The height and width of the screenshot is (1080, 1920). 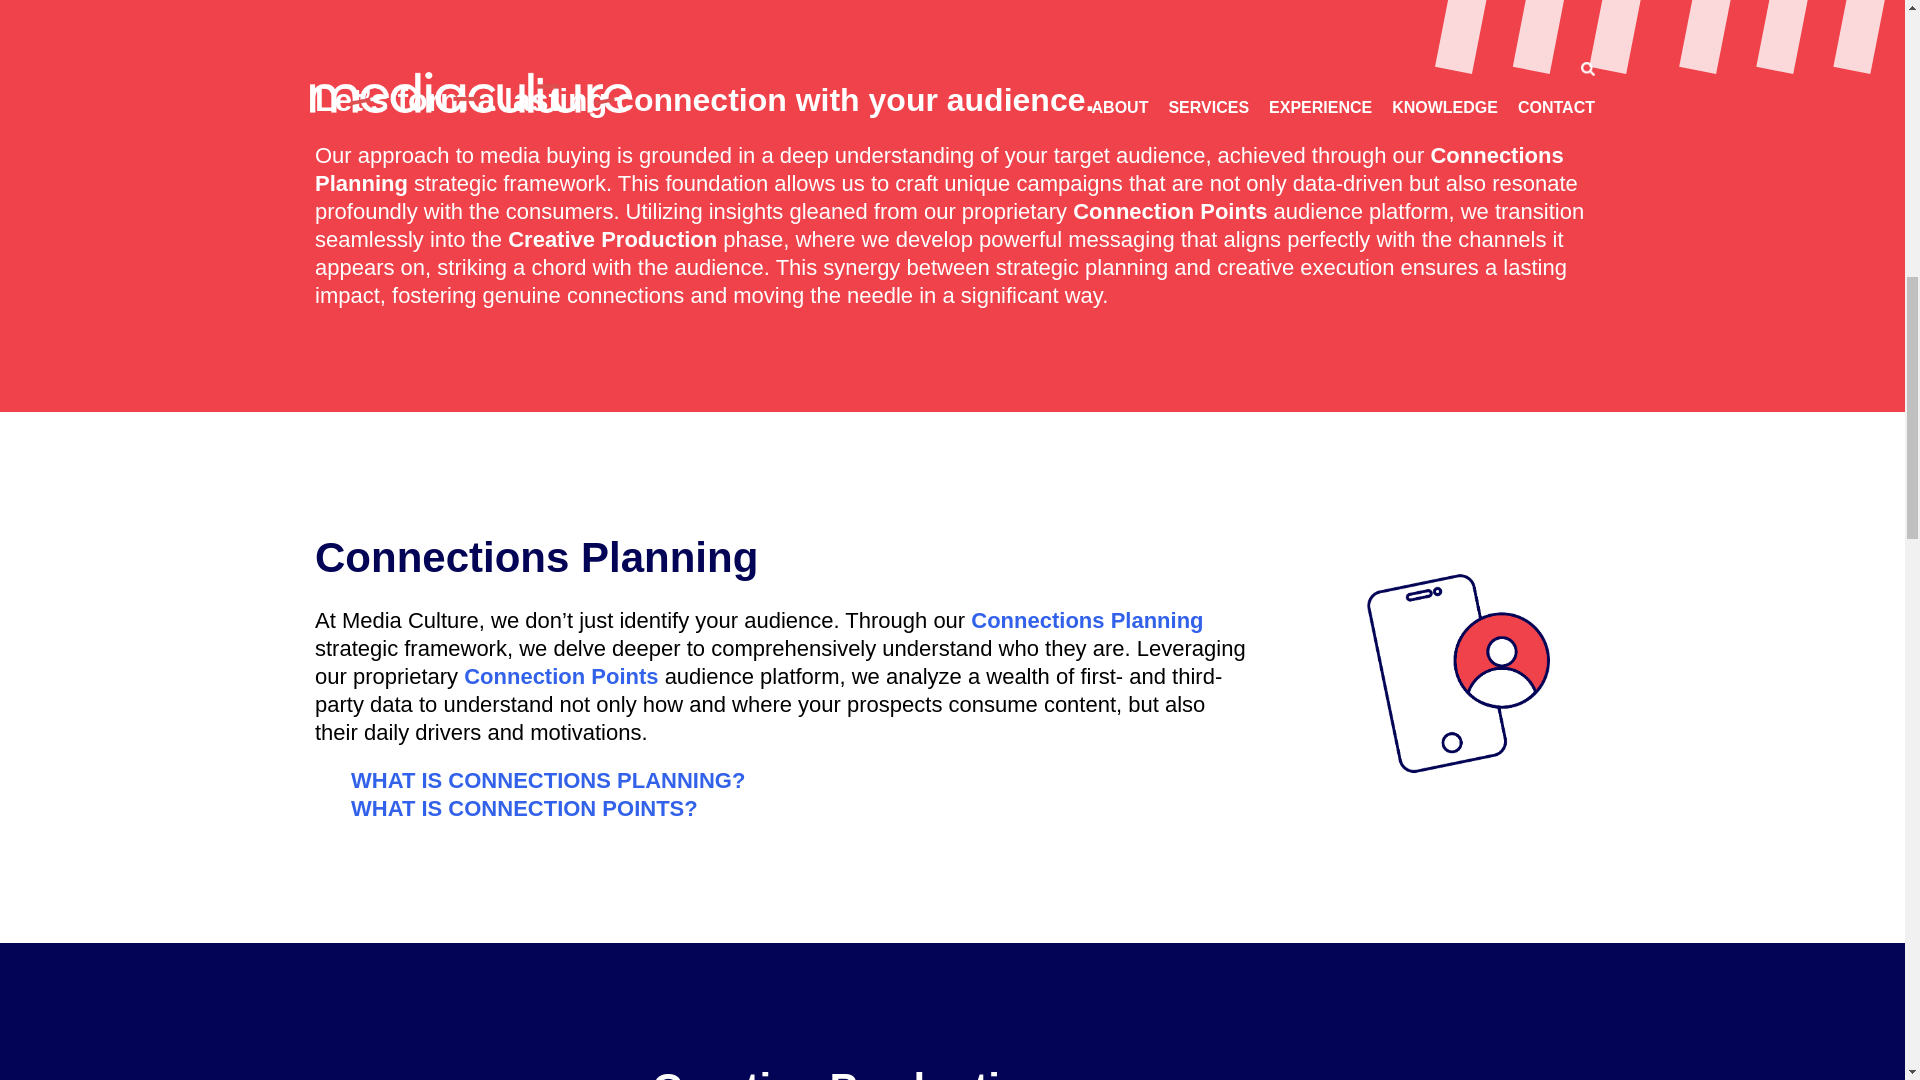 What do you see at coordinates (1458, 673) in the screenshot?
I see `Audience Insights Icon` at bounding box center [1458, 673].